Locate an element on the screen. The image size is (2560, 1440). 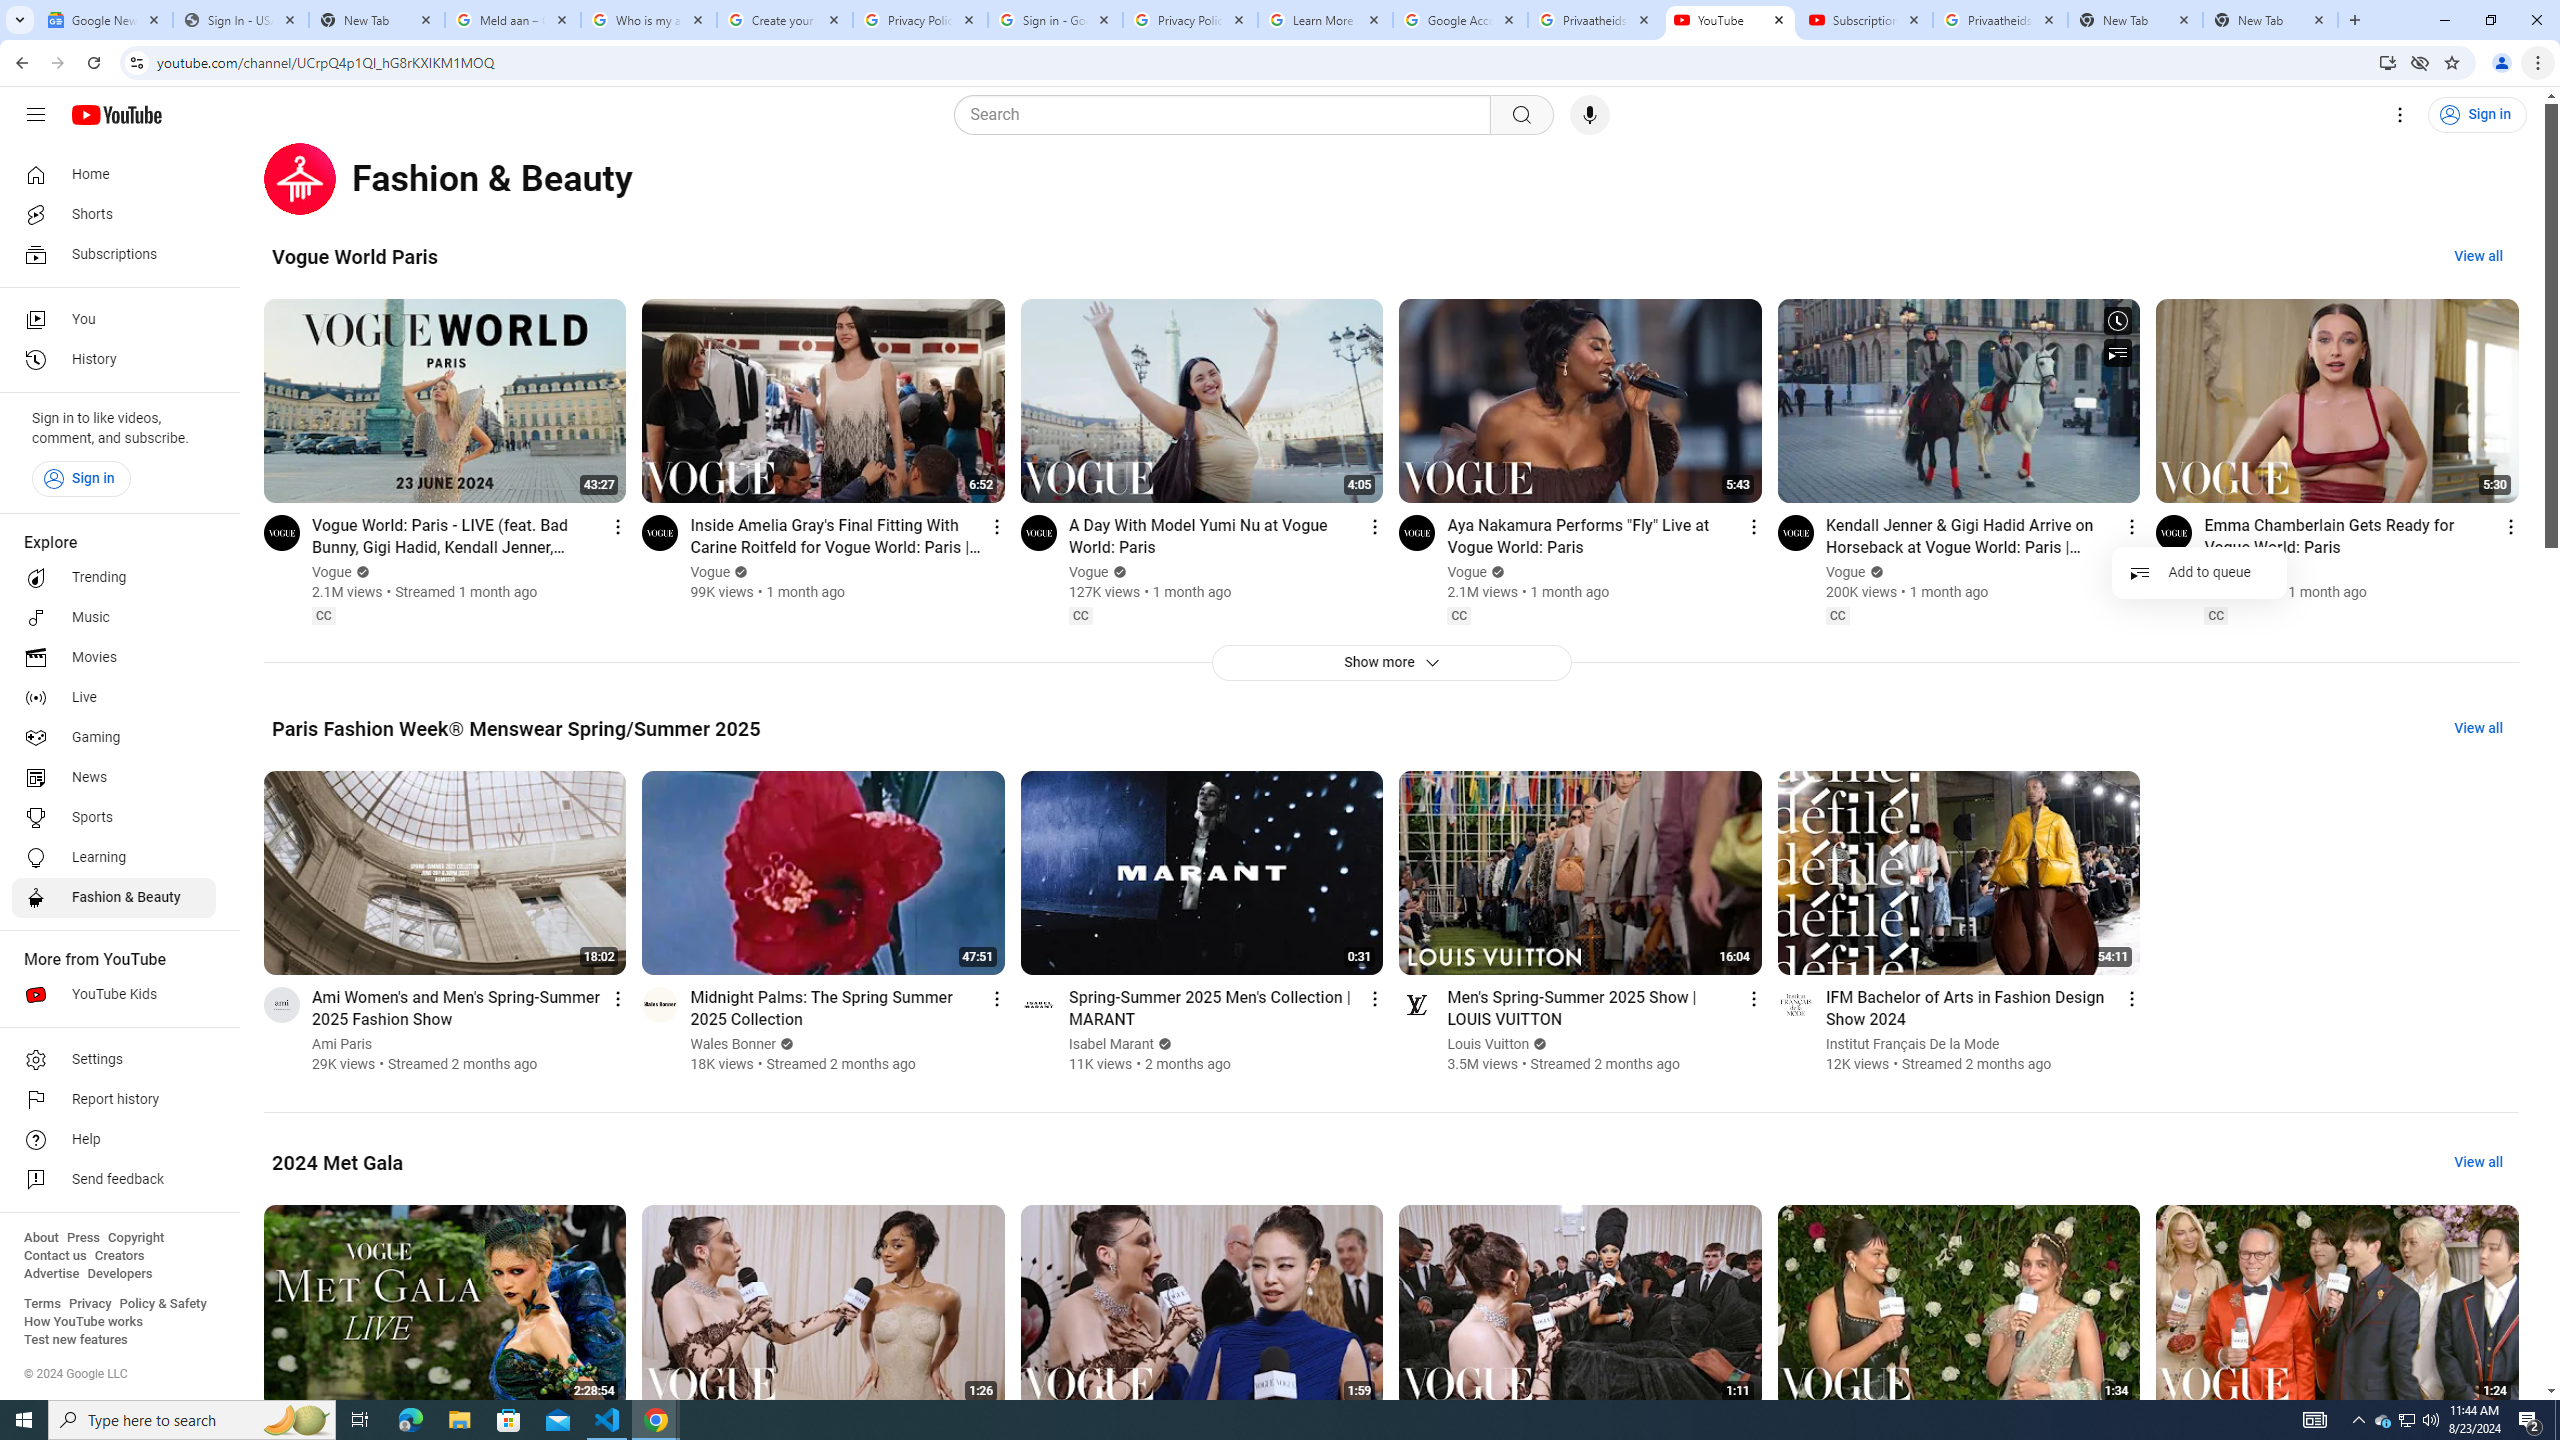
Google Account is located at coordinates (1460, 20).